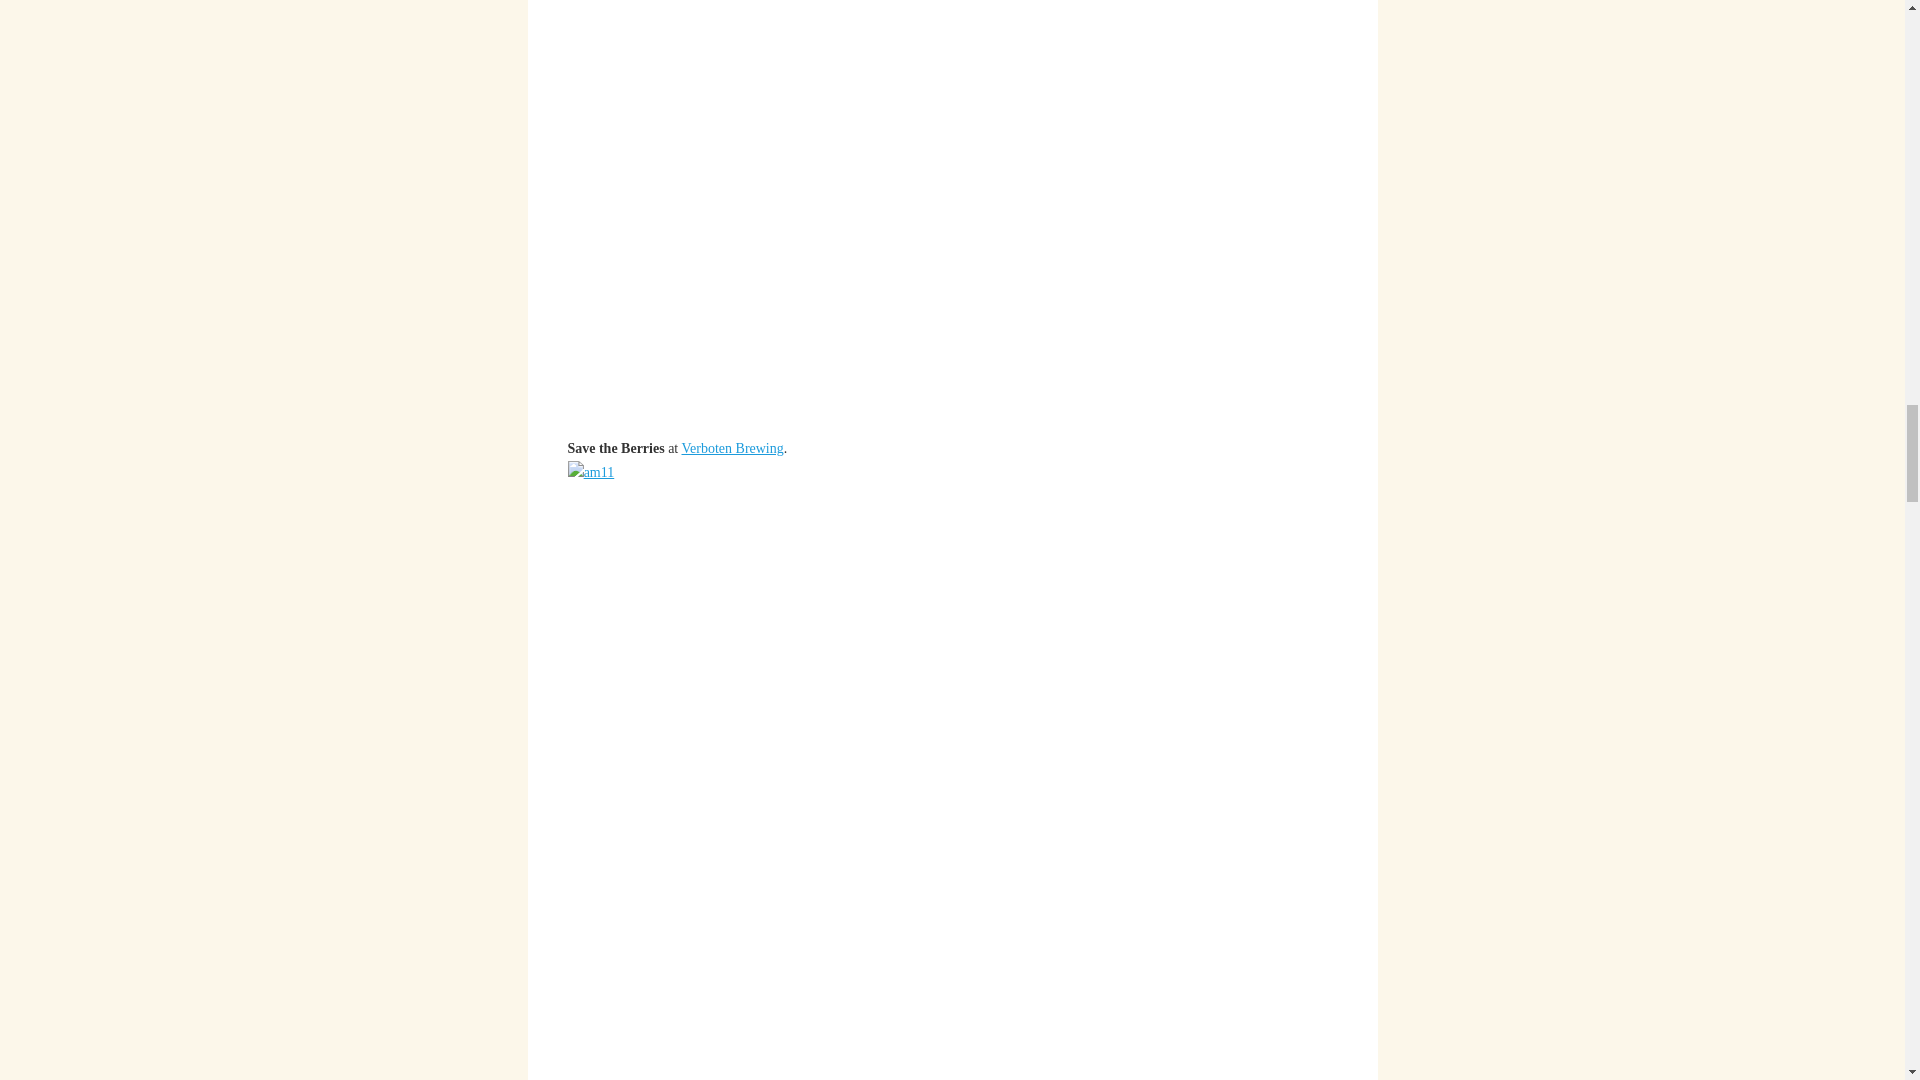  I want to click on Brewing at Verboten, so click(732, 448).